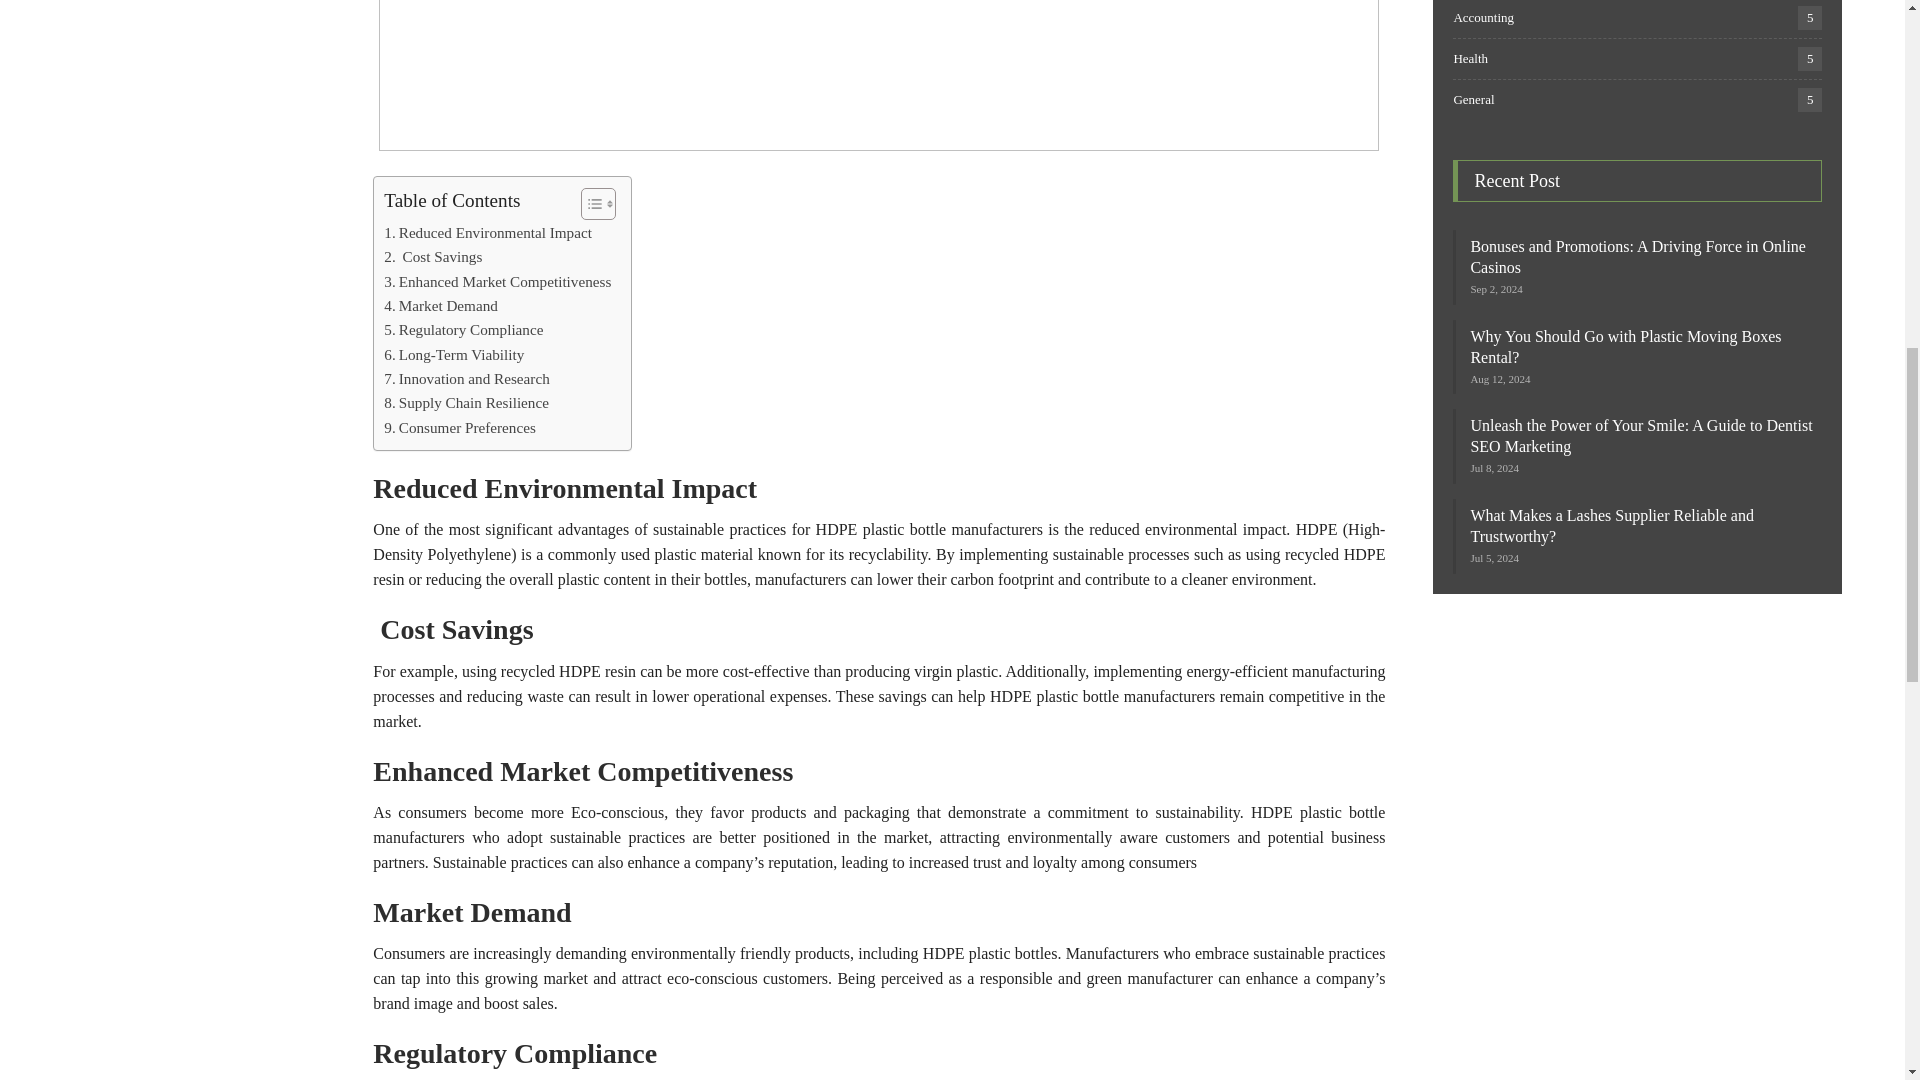 Image resolution: width=1920 pixels, height=1080 pixels. I want to click on  Cost Savings, so click(432, 256).